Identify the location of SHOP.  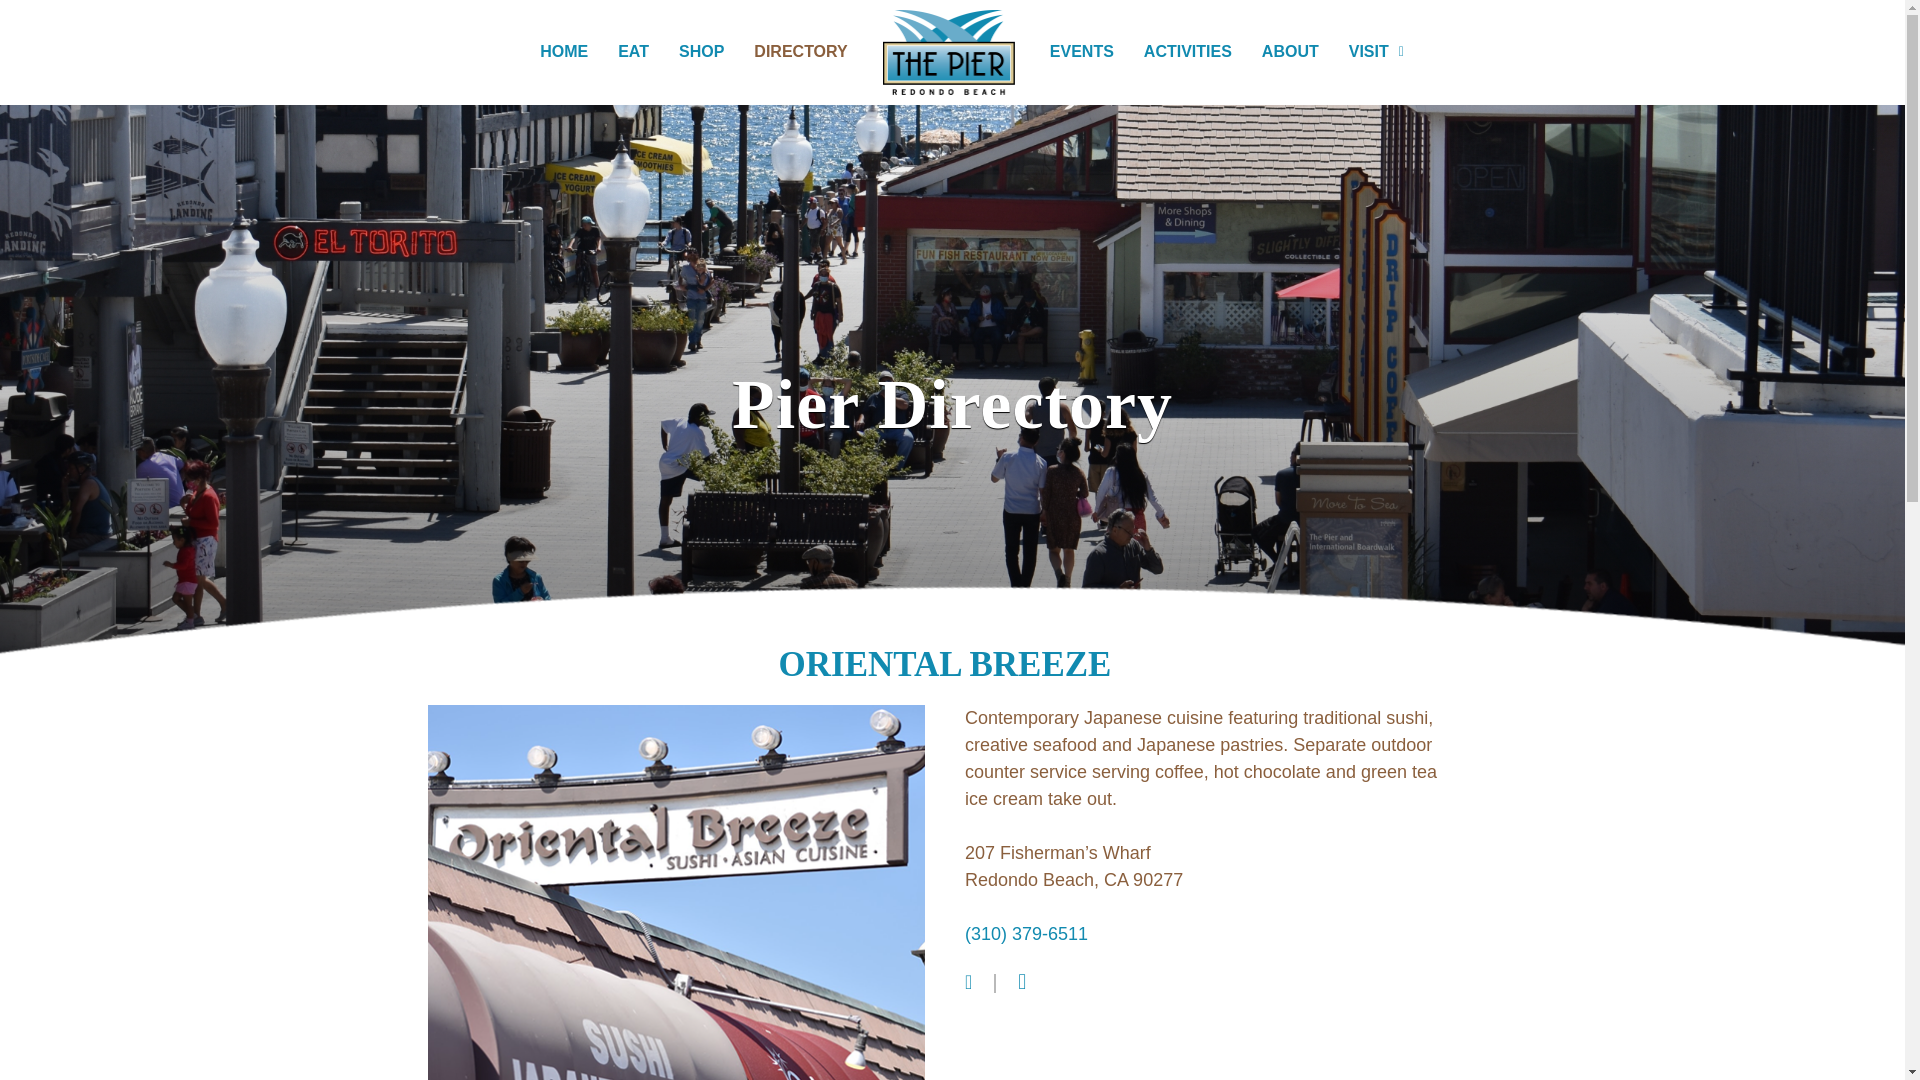
(702, 52).